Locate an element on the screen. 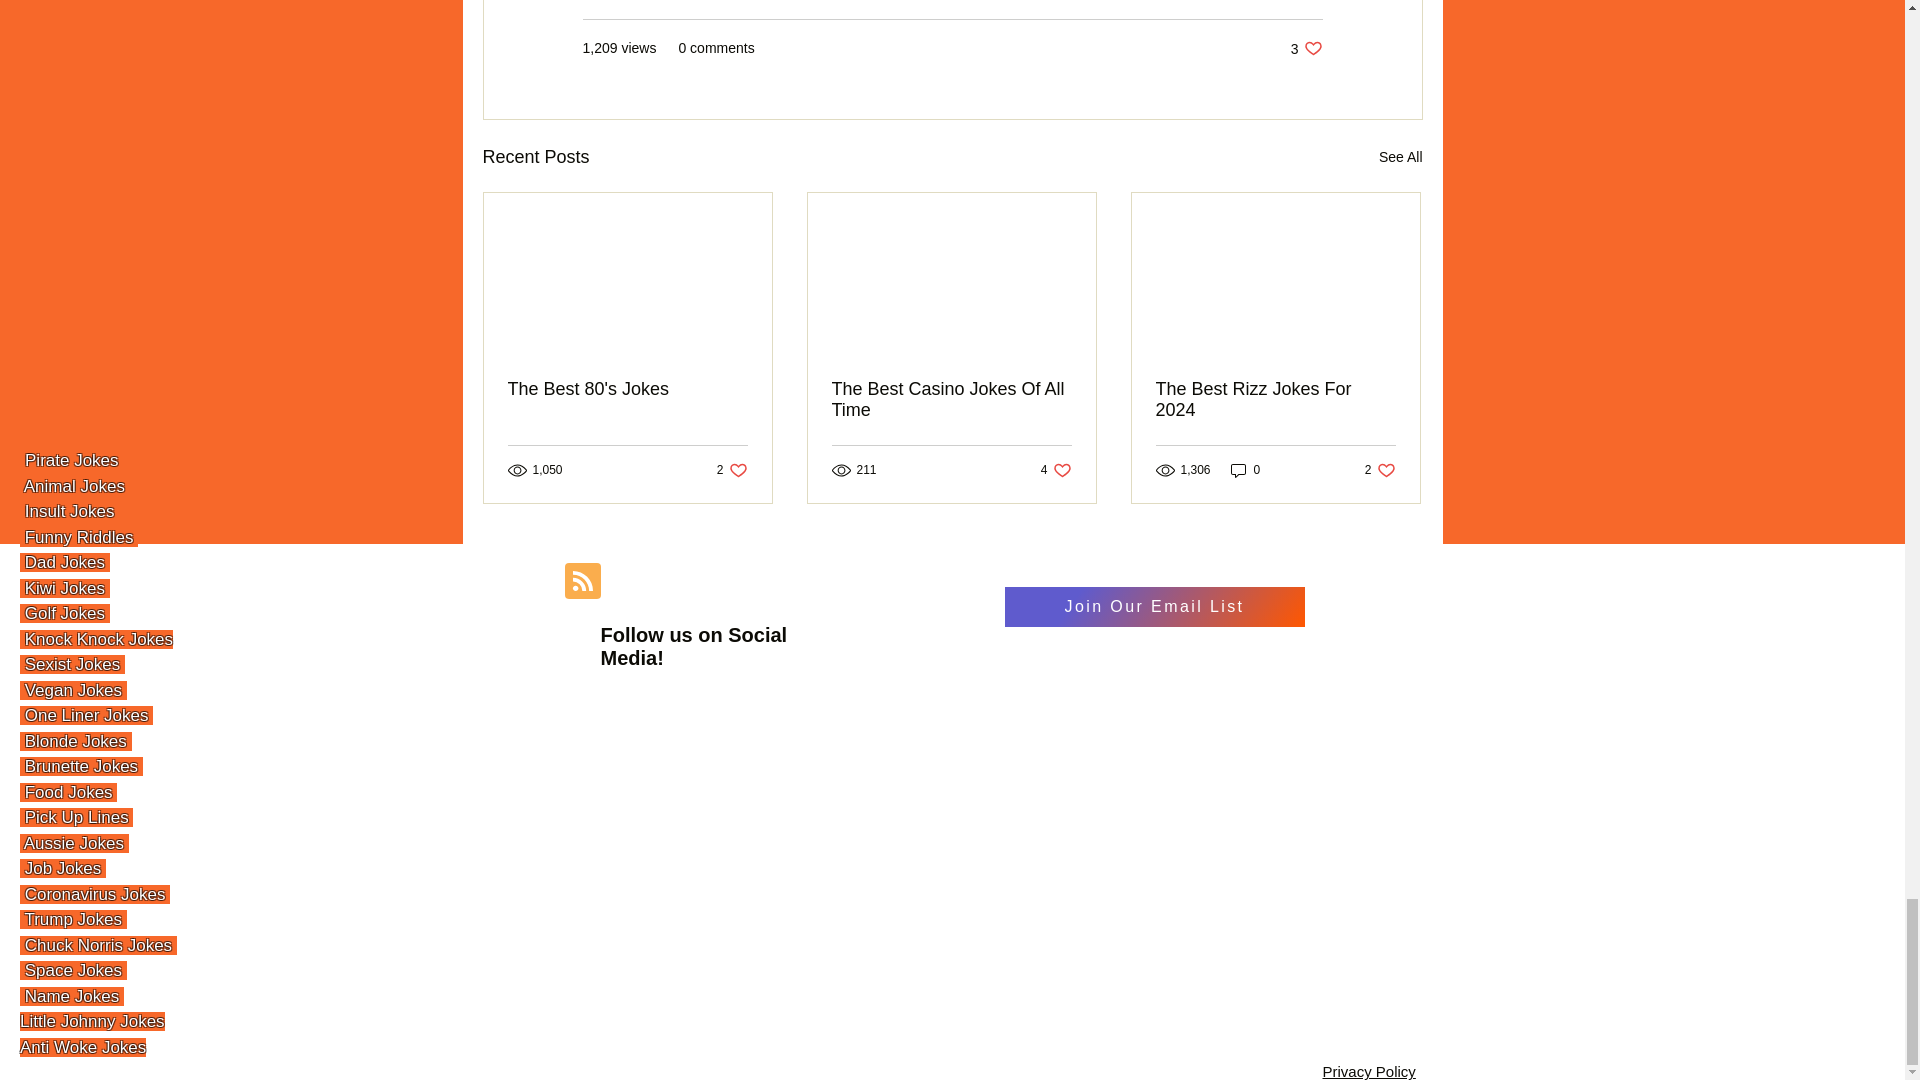 The image size is (1920, 1080). See All is located at coordinates (1056, 470).